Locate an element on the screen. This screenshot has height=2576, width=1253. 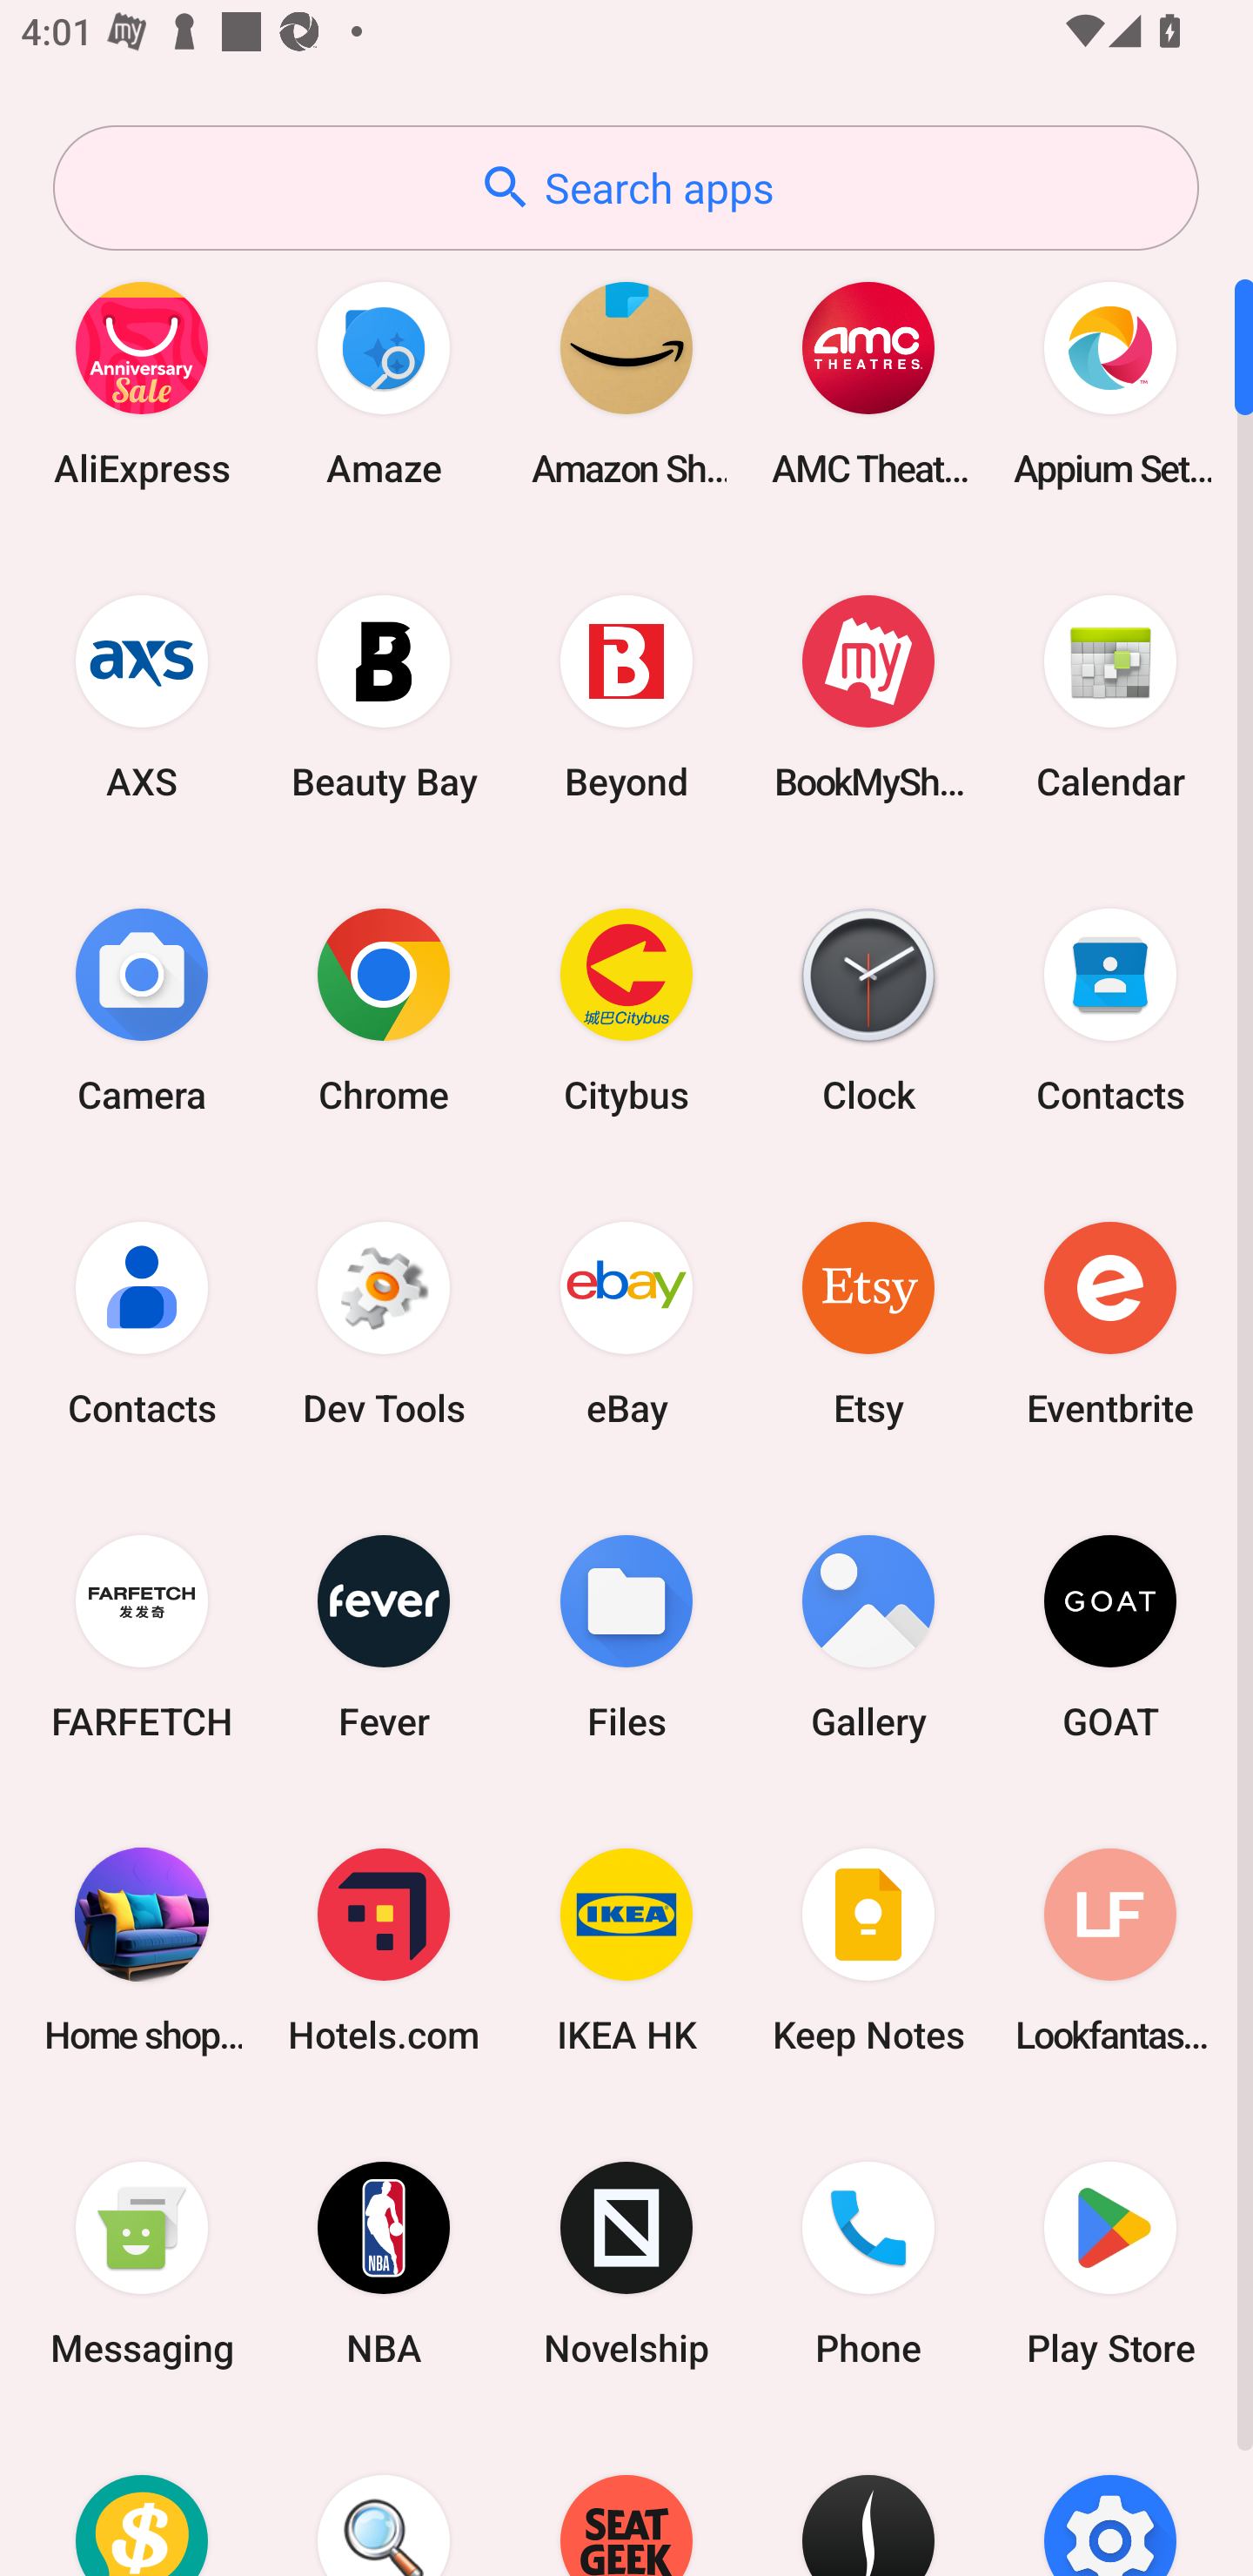
Etsy is located at coordinates (868, 1323).